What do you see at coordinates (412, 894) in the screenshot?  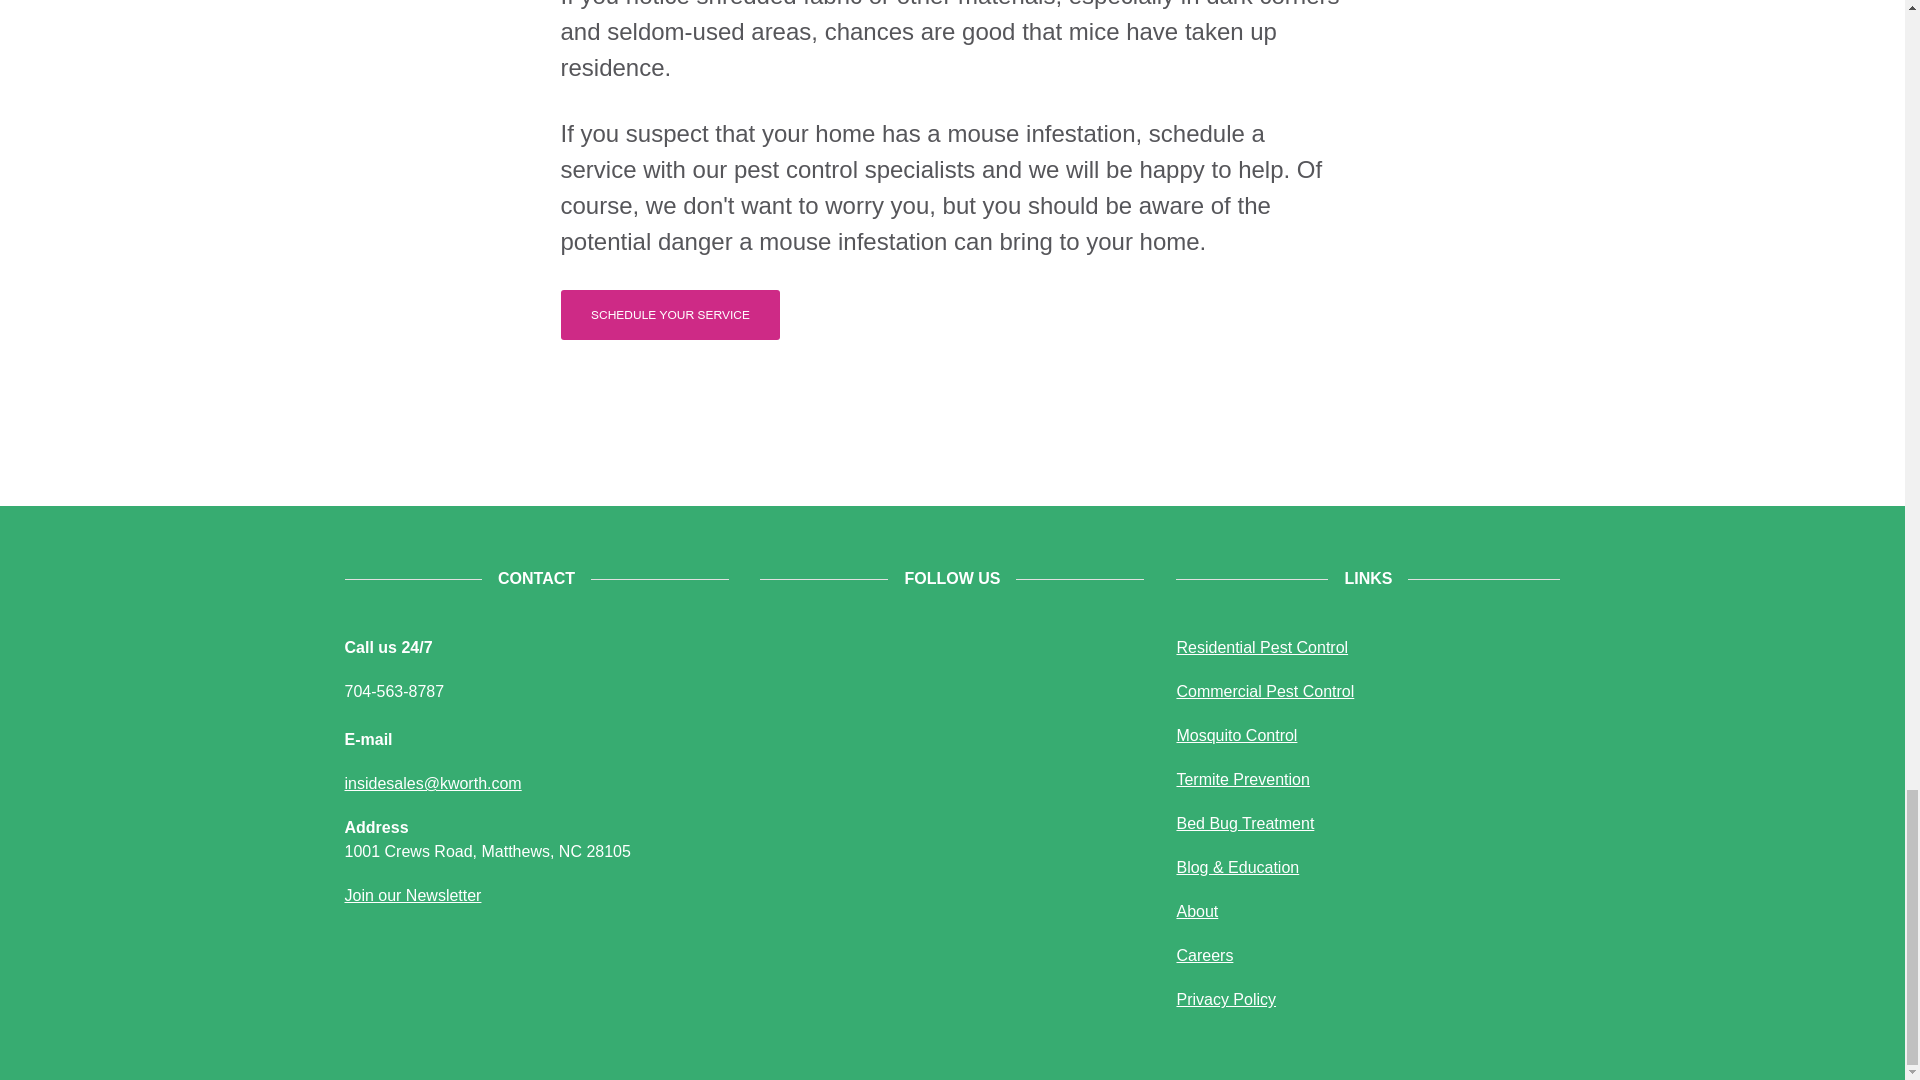 I see `Join Our Newsletter` at bounding box center [412, 894].